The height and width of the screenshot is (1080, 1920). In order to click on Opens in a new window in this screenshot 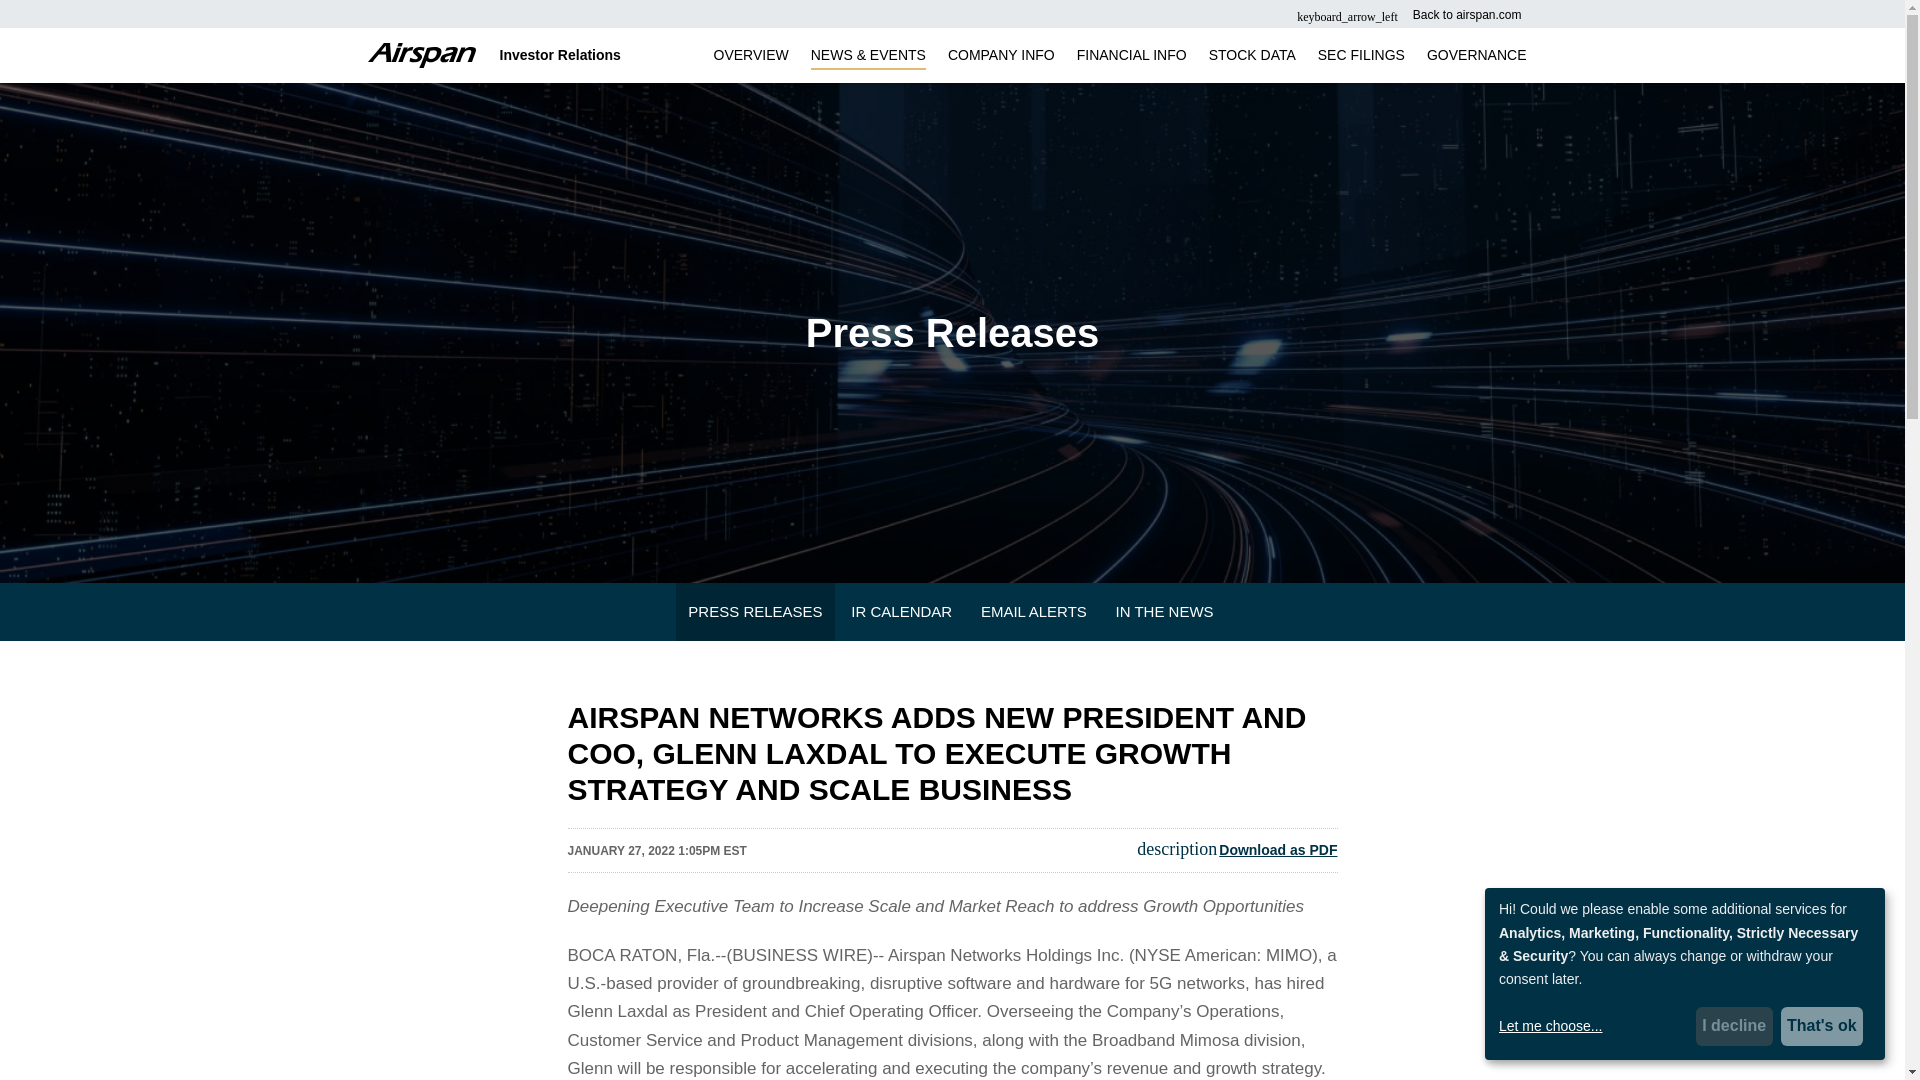, I will do `click(1408, 14)`.